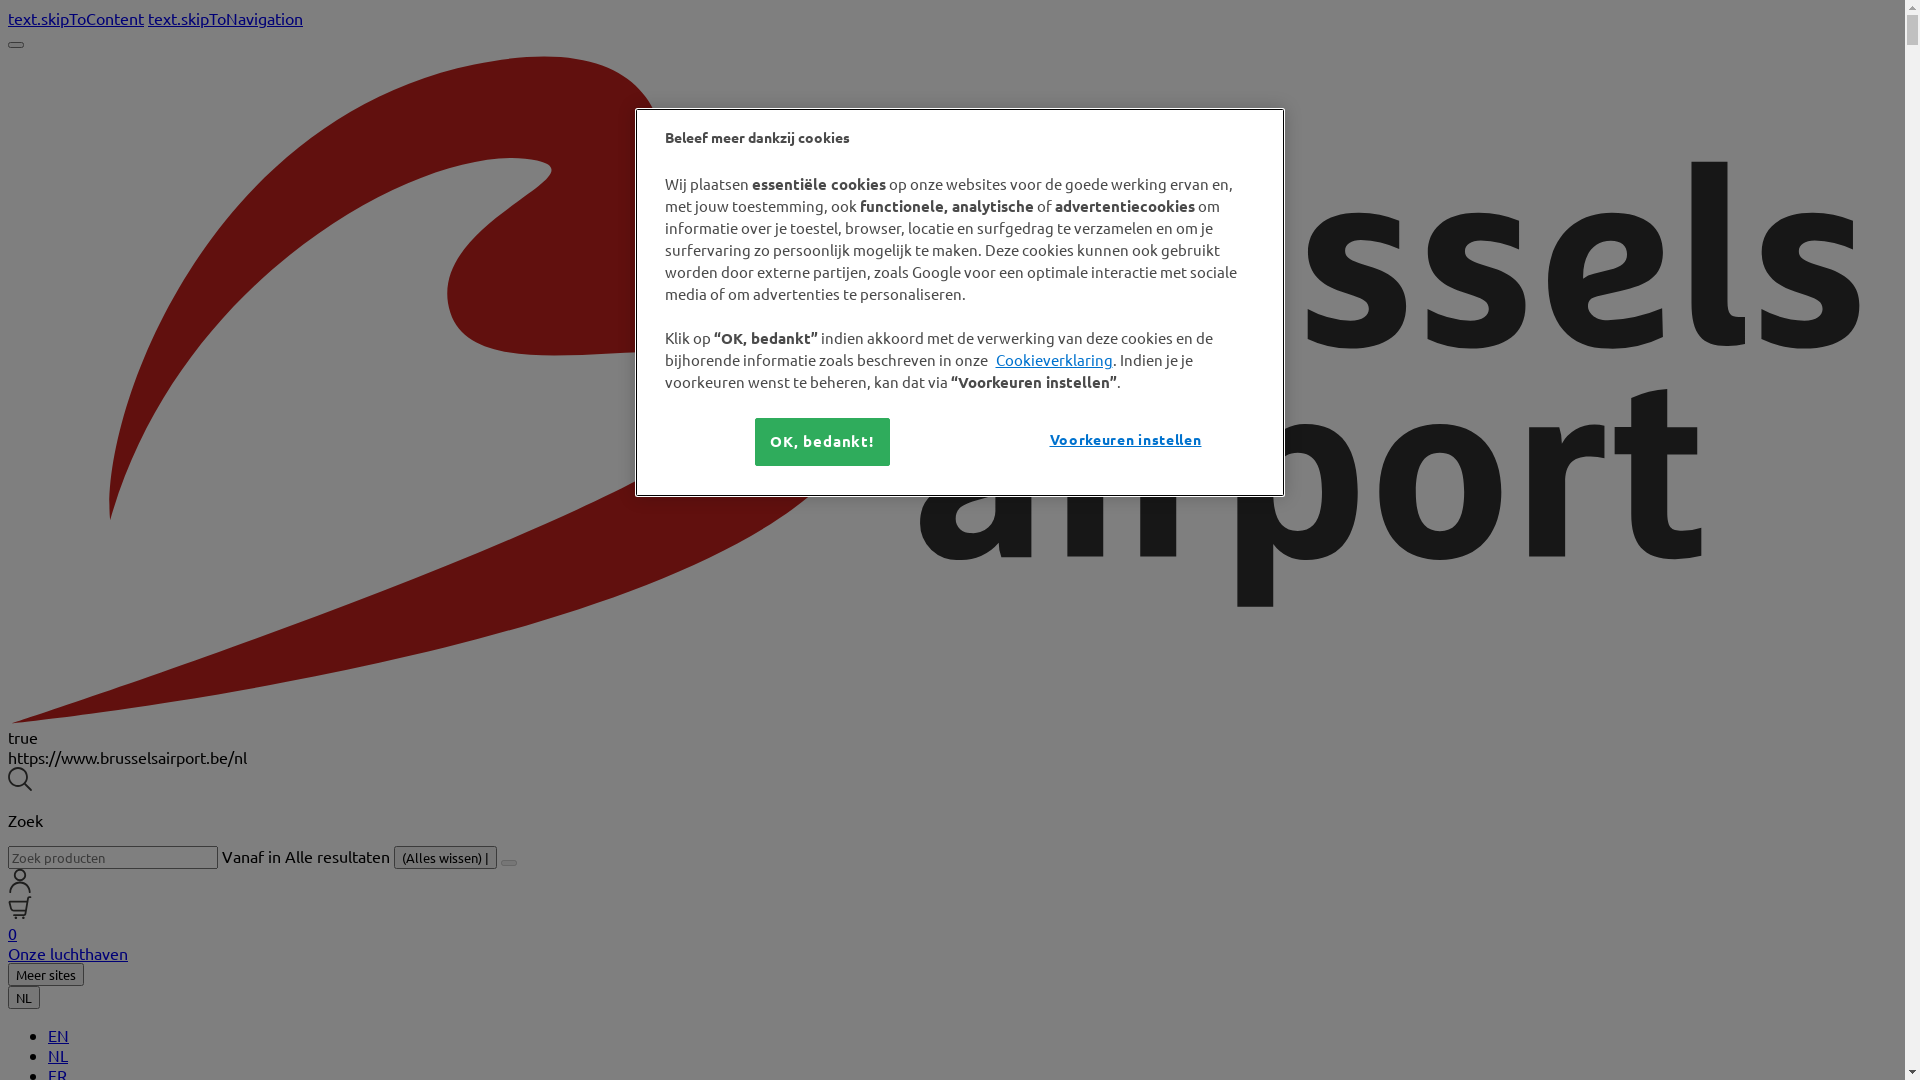 This screenshot has height=1080, width=1920. What do you see at coordinates (446, 858) in the screenshot?
I see `(Alles wissen) |` at bounding box center [446, 858].